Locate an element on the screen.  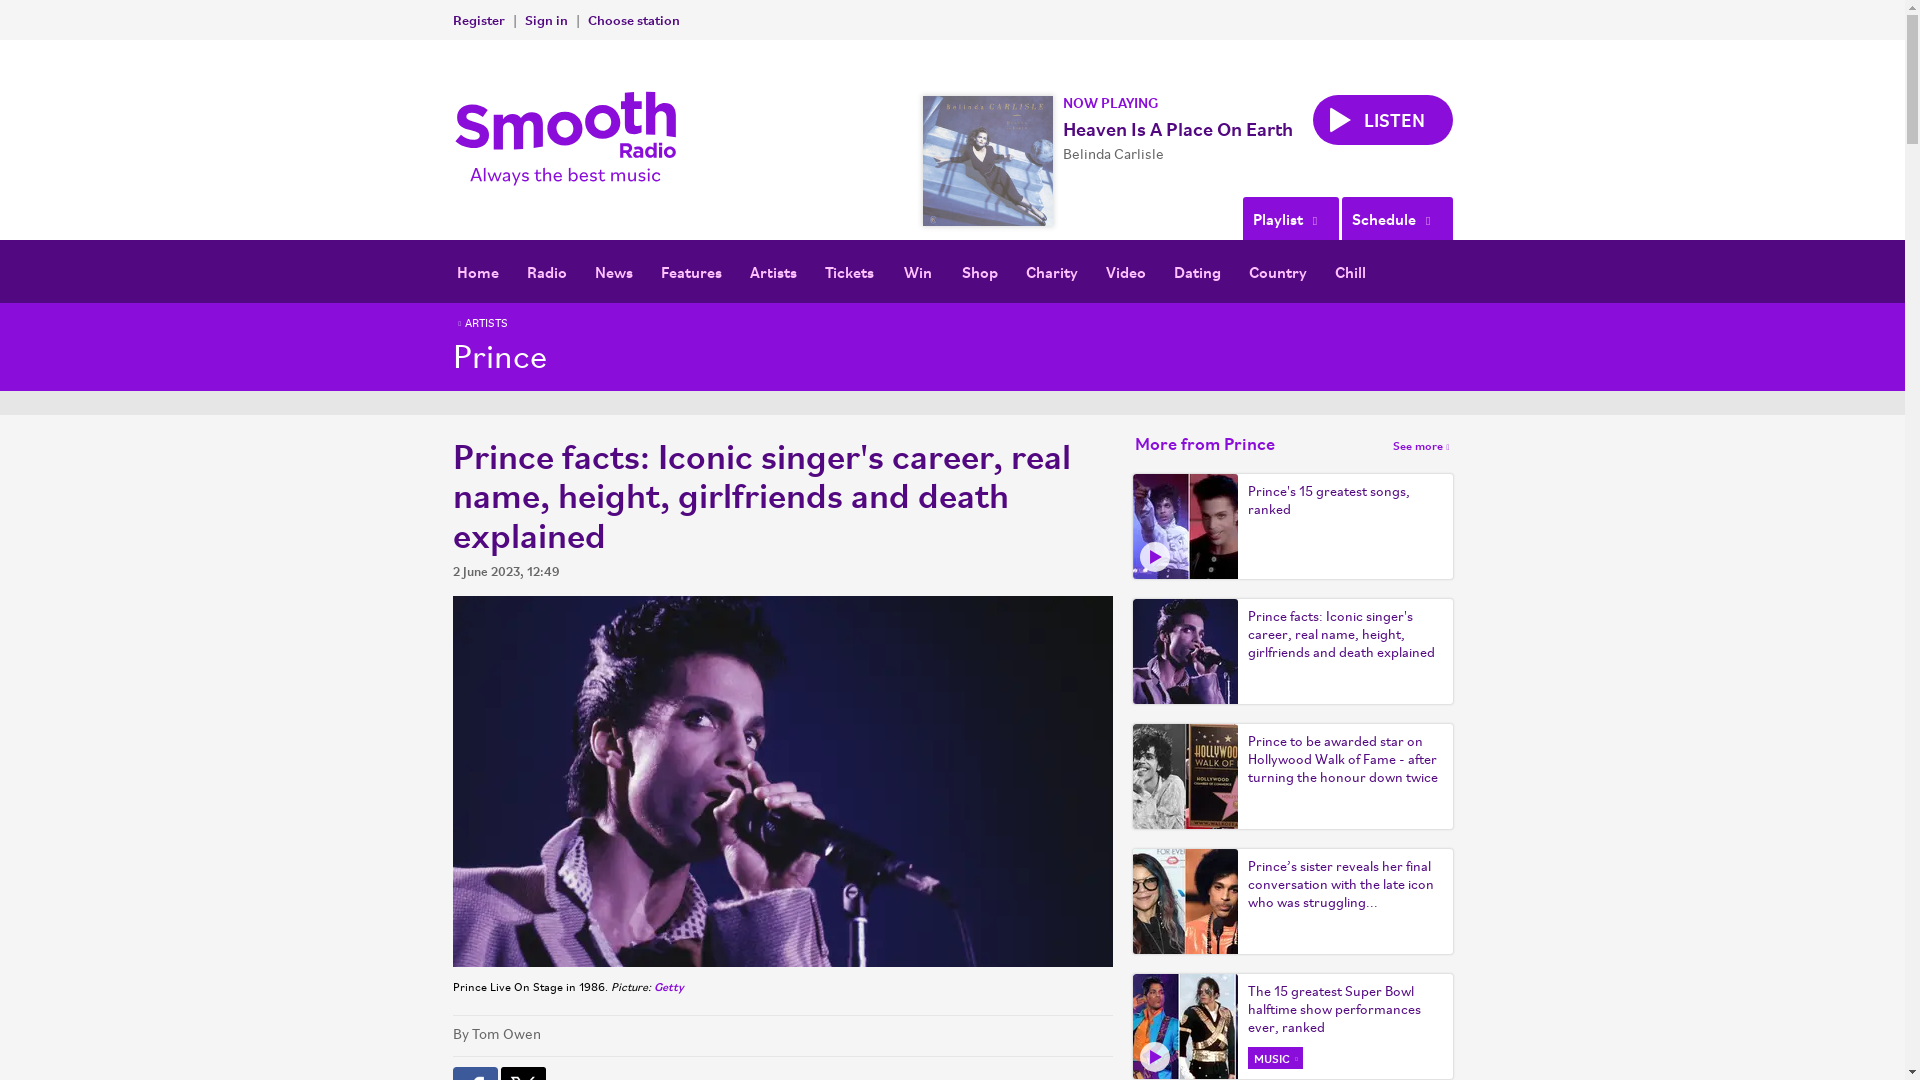
Dating is located at coordinates (1196, 271).